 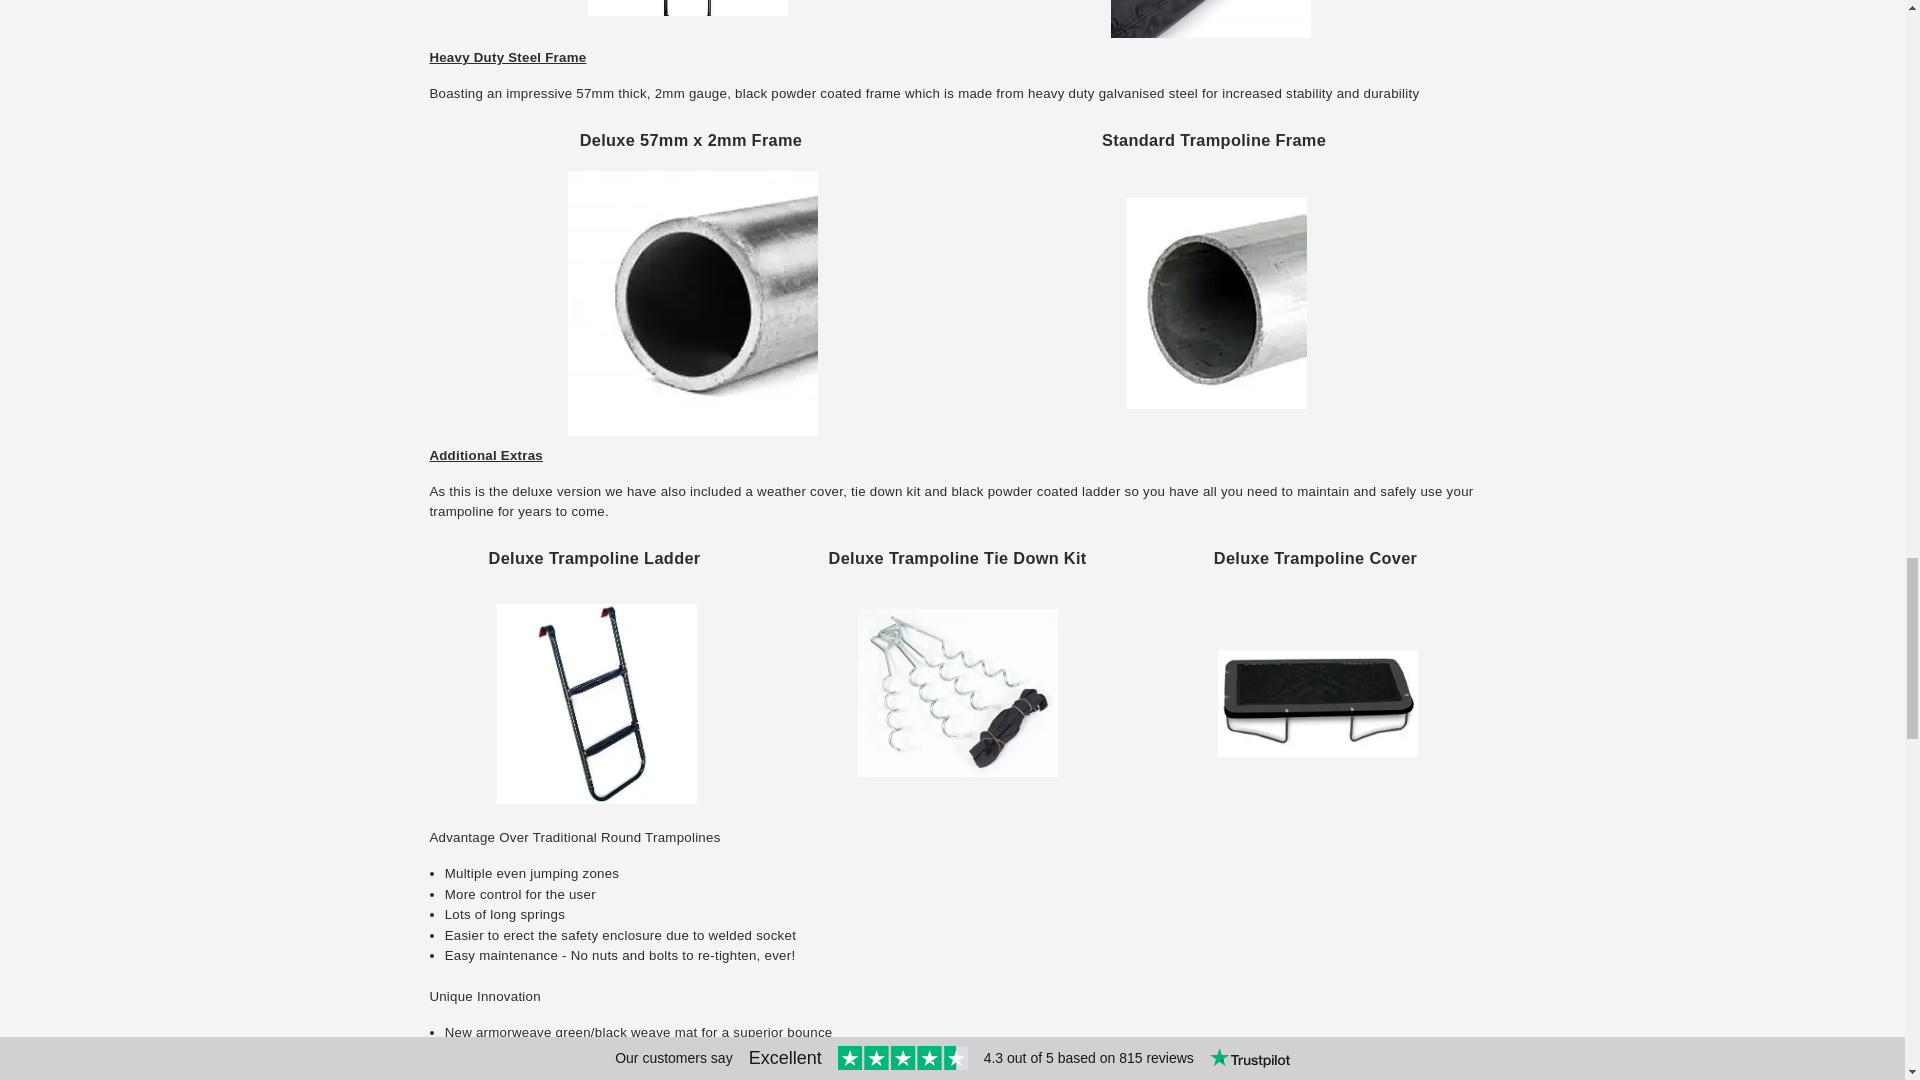 What do you see at coordinates (1211, 18) in the screenshot?
I see `Standard Trampoline Pads` at bounding box center [1211, 18].